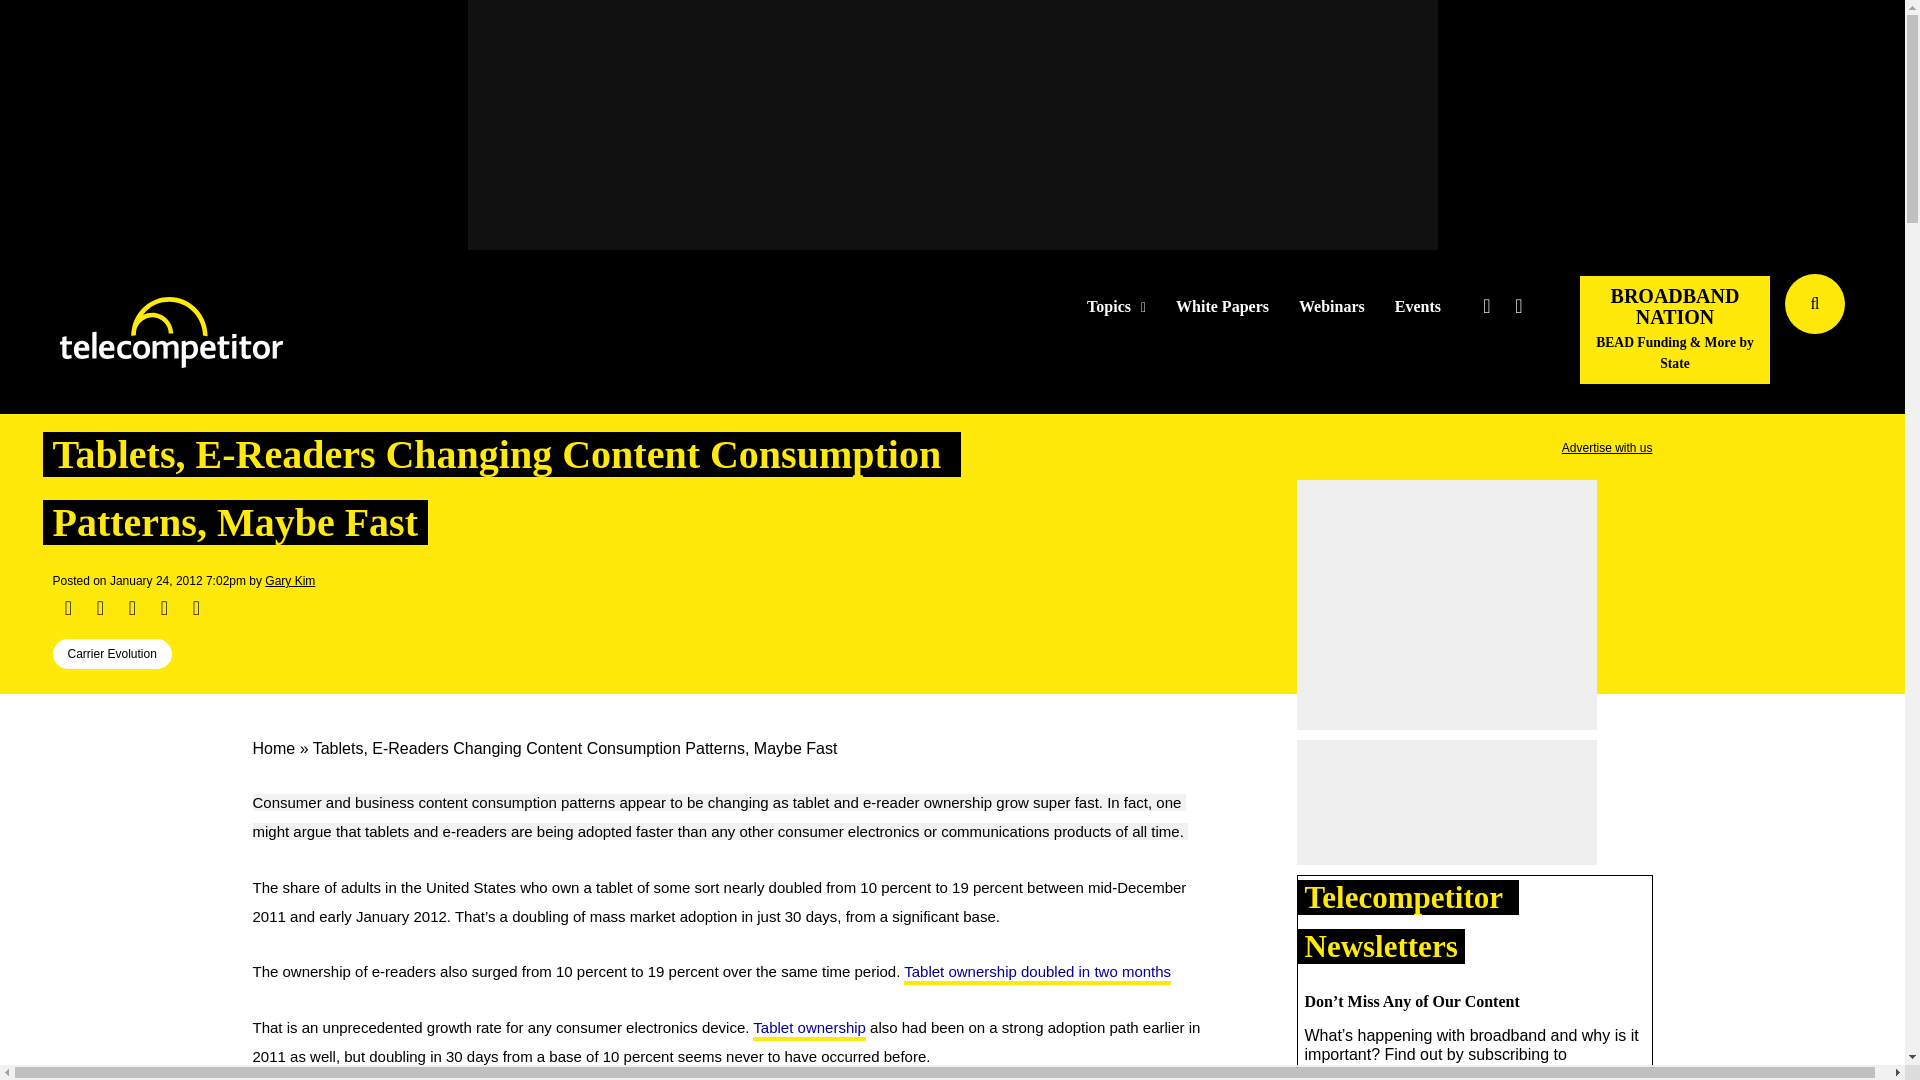 This screenshot has height=1080, width=1920. Describe the element at coordinates (1886, 333) in the screenshot. I see `Search` at that location.